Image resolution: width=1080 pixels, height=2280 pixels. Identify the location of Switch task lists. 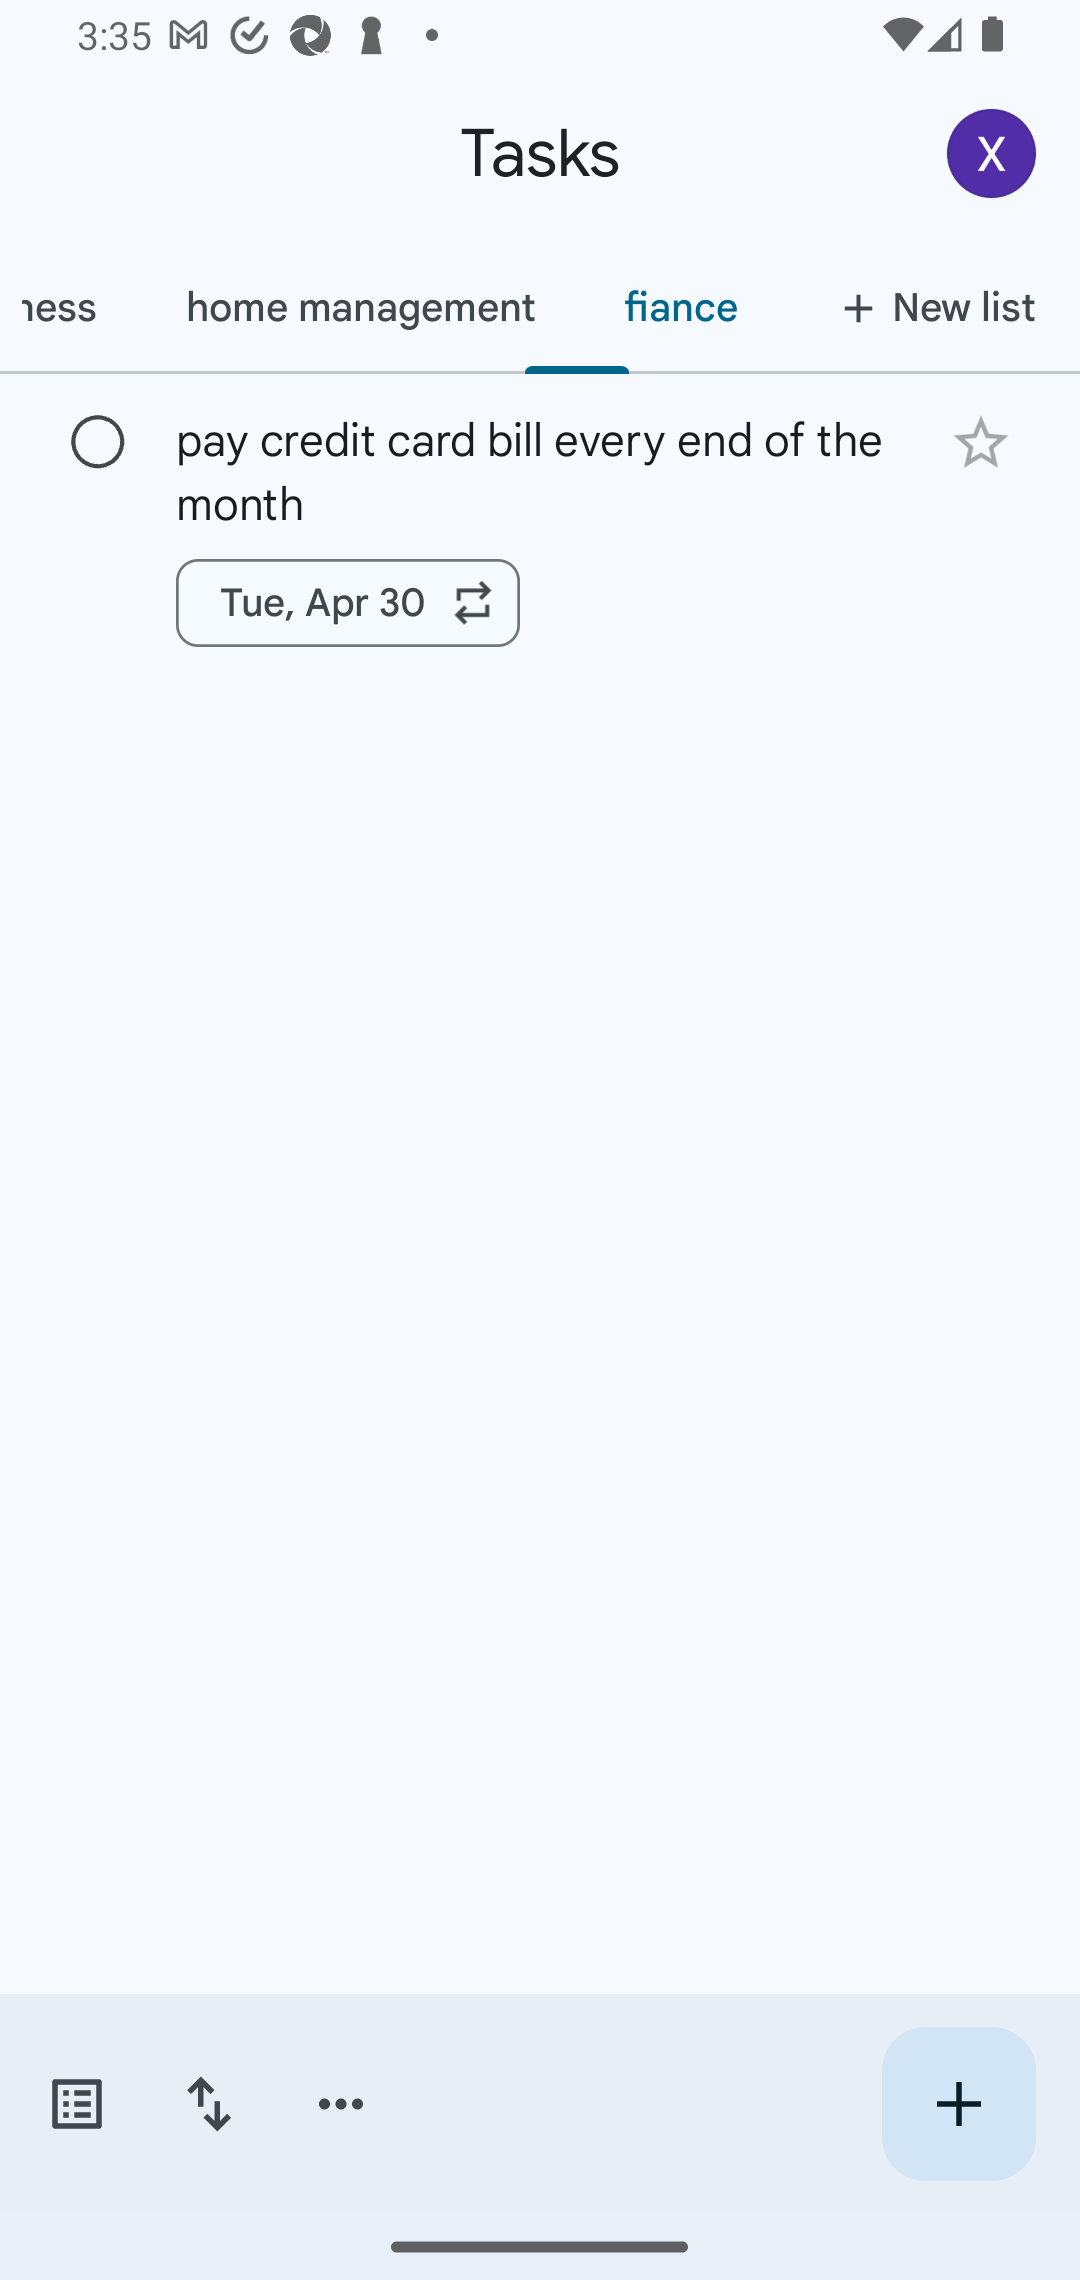
(76, 2104).